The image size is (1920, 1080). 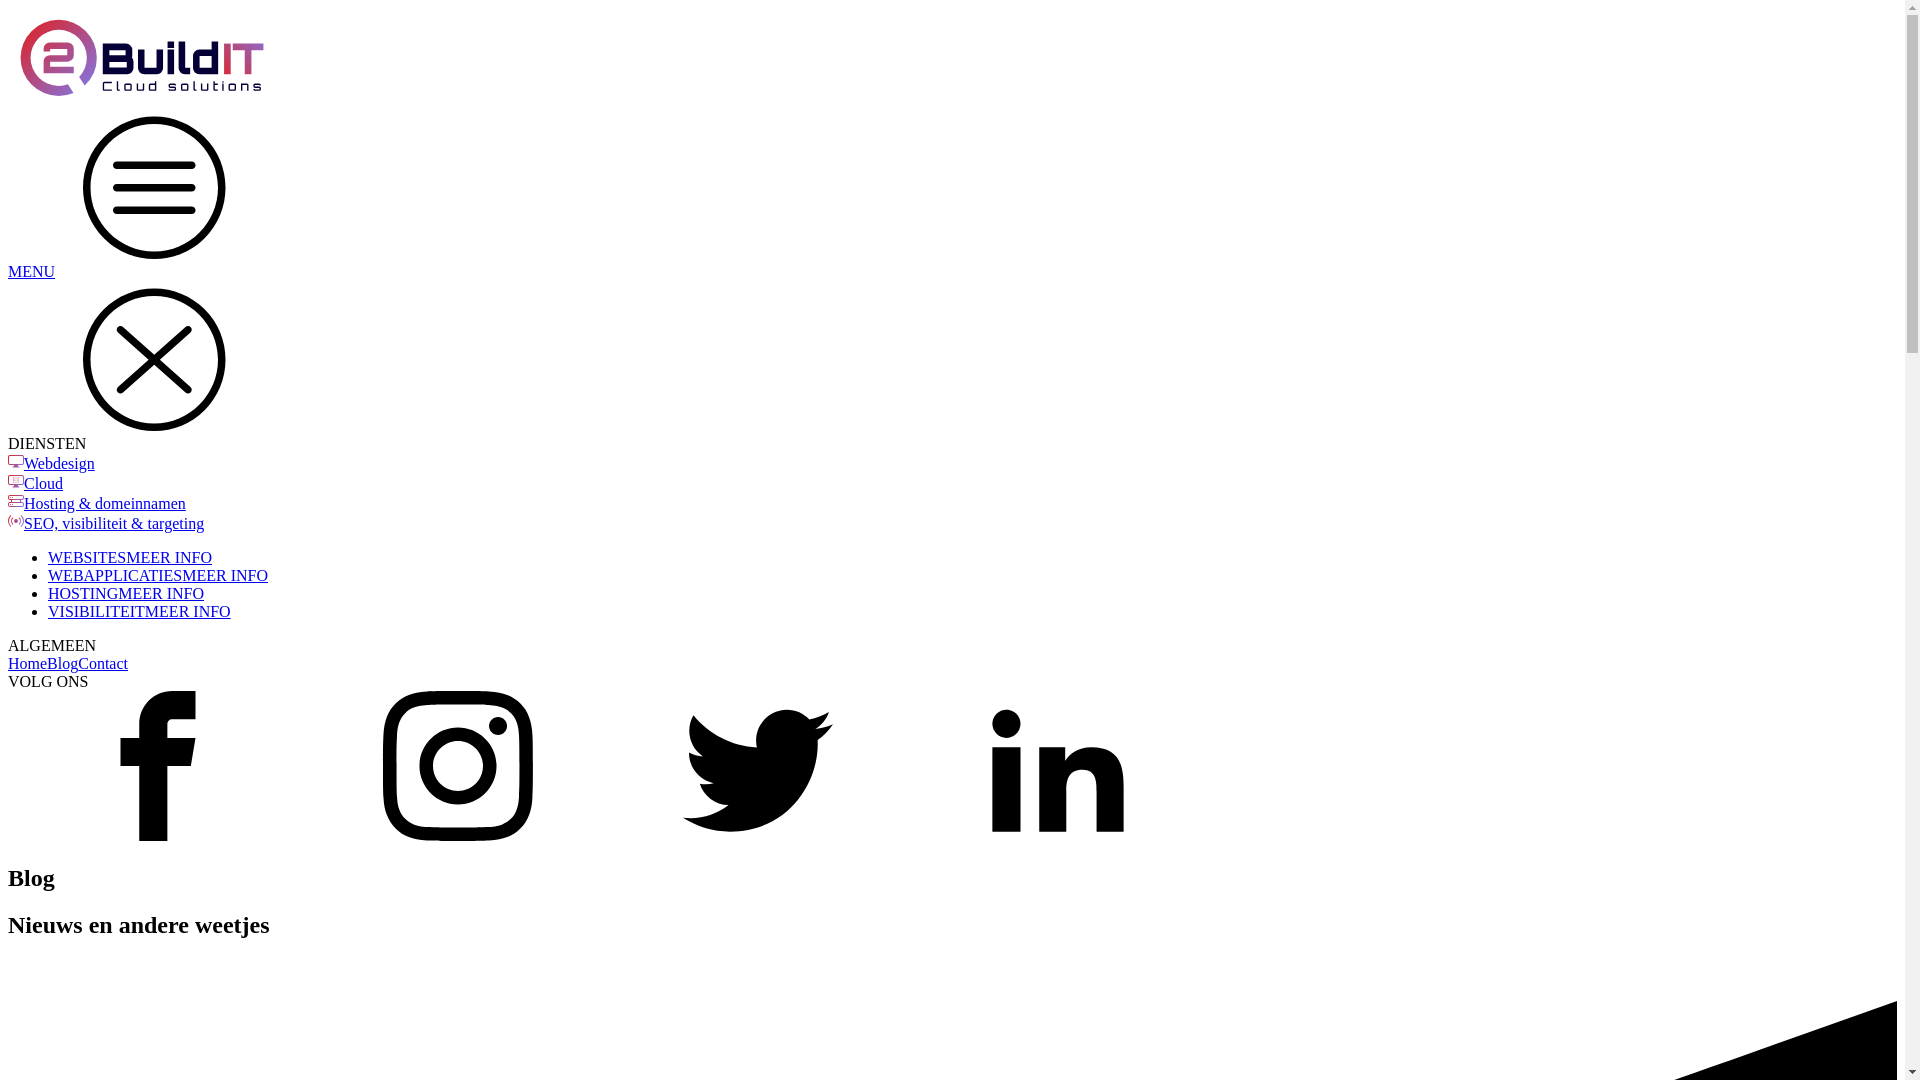 I want to click on Visit our Facebook, so click(x=158, y=836).